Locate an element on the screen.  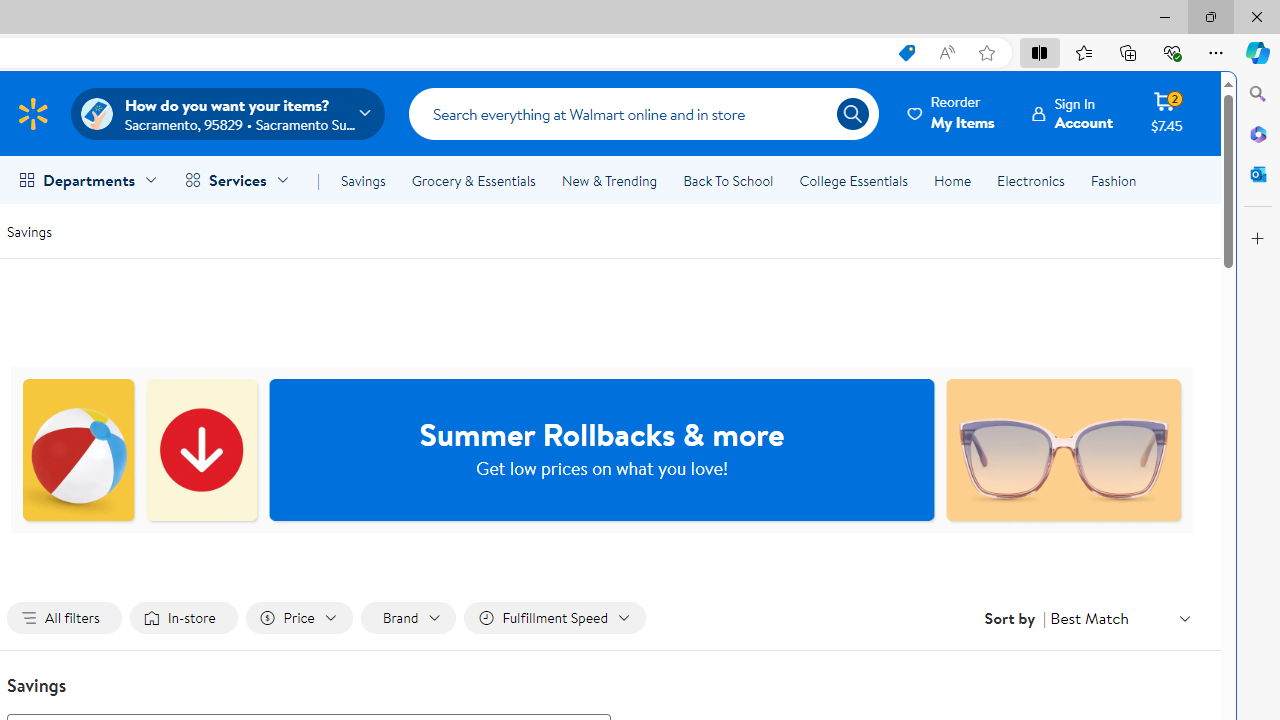
Sign InAccount is located at coordinates (1072, 113).